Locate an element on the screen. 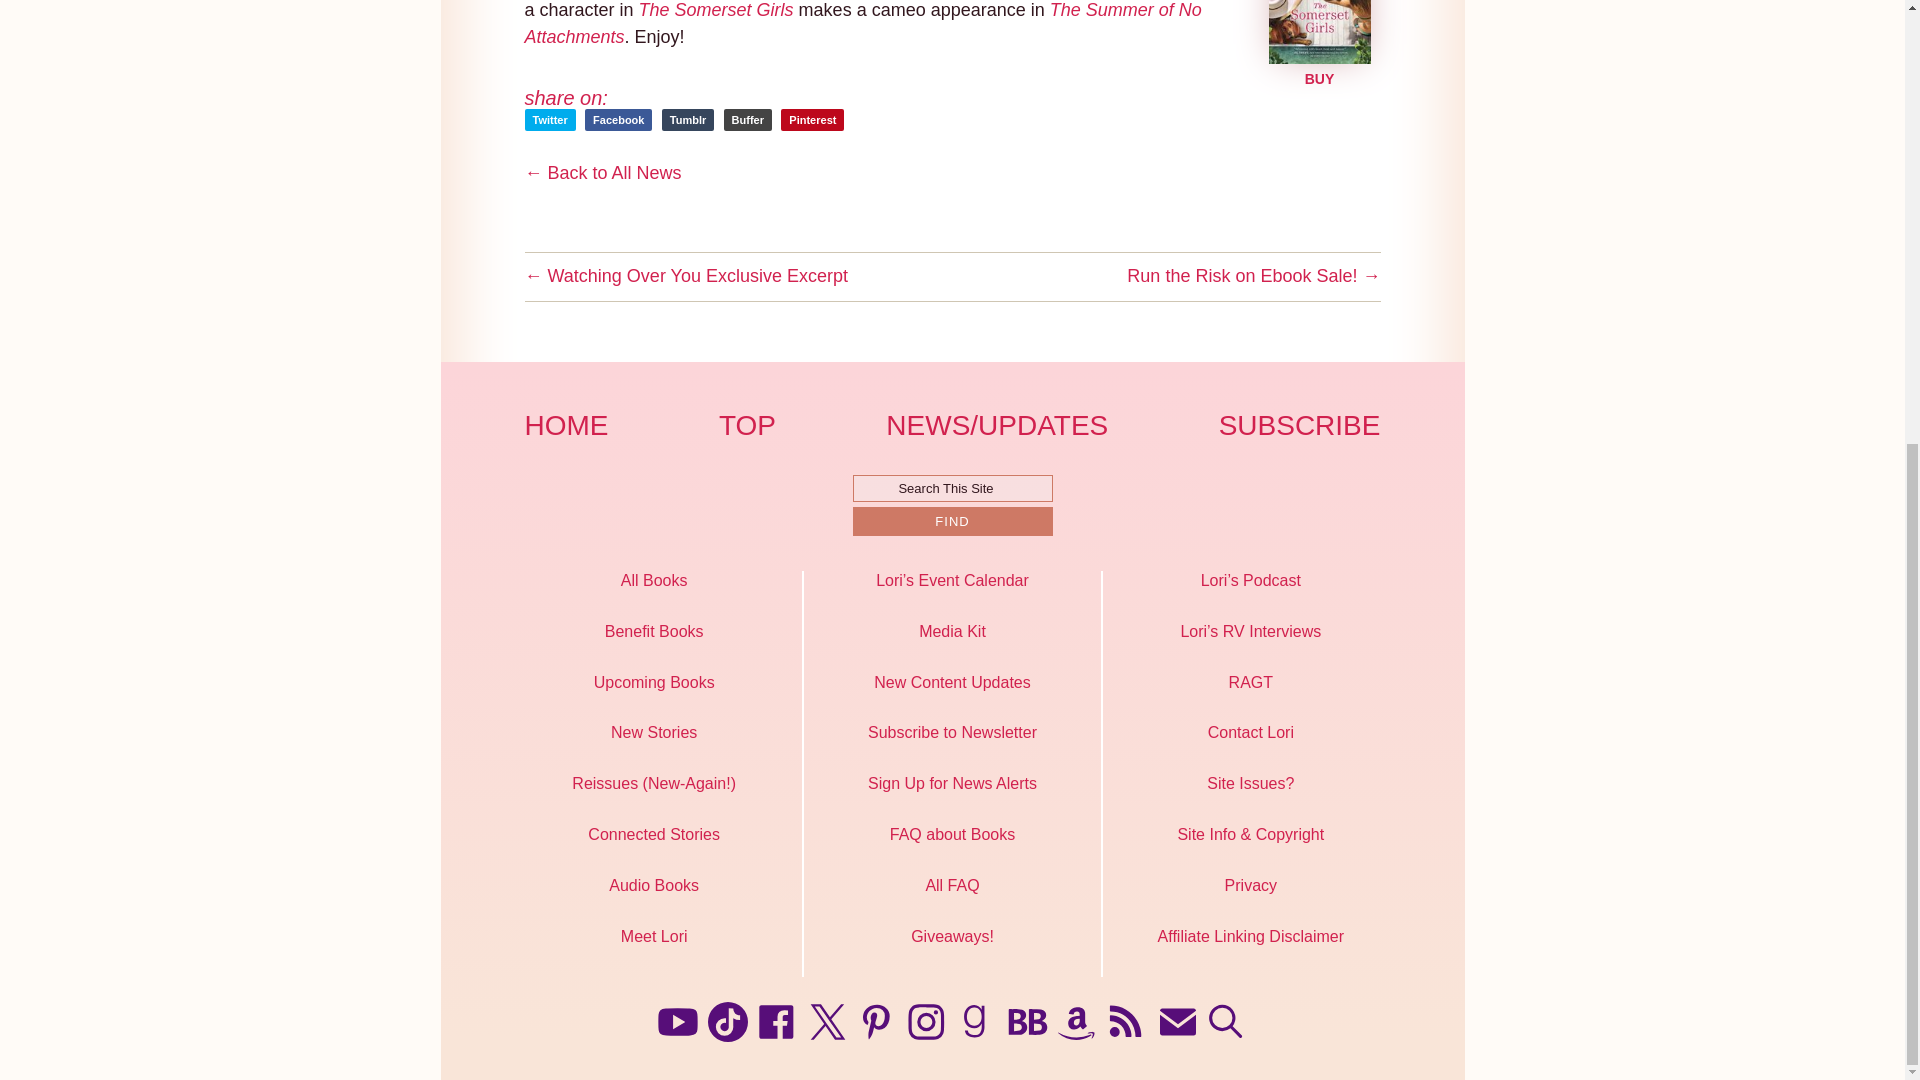 This screenshot has width=1920, height=1080. Search This Site is located at coordinates (952, 488).